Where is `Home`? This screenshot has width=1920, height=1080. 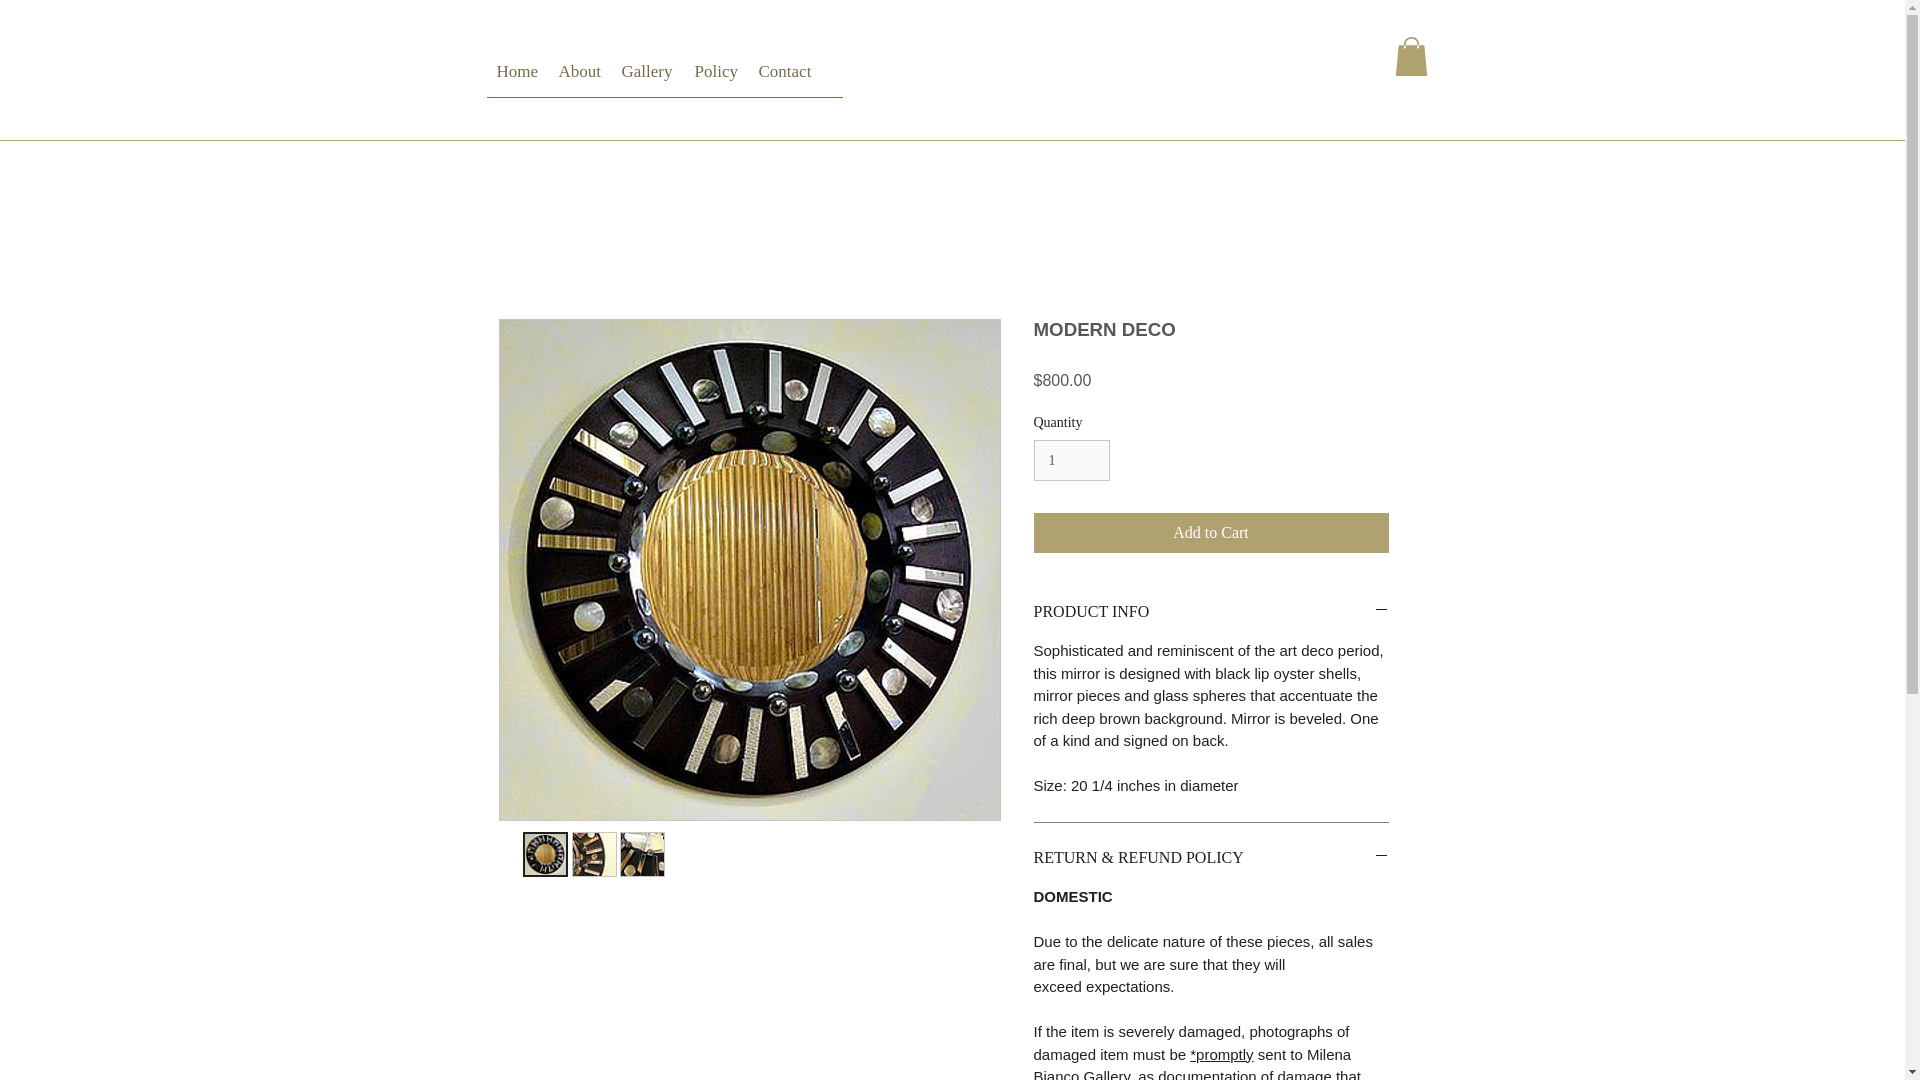 Home is located at coordinates (516, 78).